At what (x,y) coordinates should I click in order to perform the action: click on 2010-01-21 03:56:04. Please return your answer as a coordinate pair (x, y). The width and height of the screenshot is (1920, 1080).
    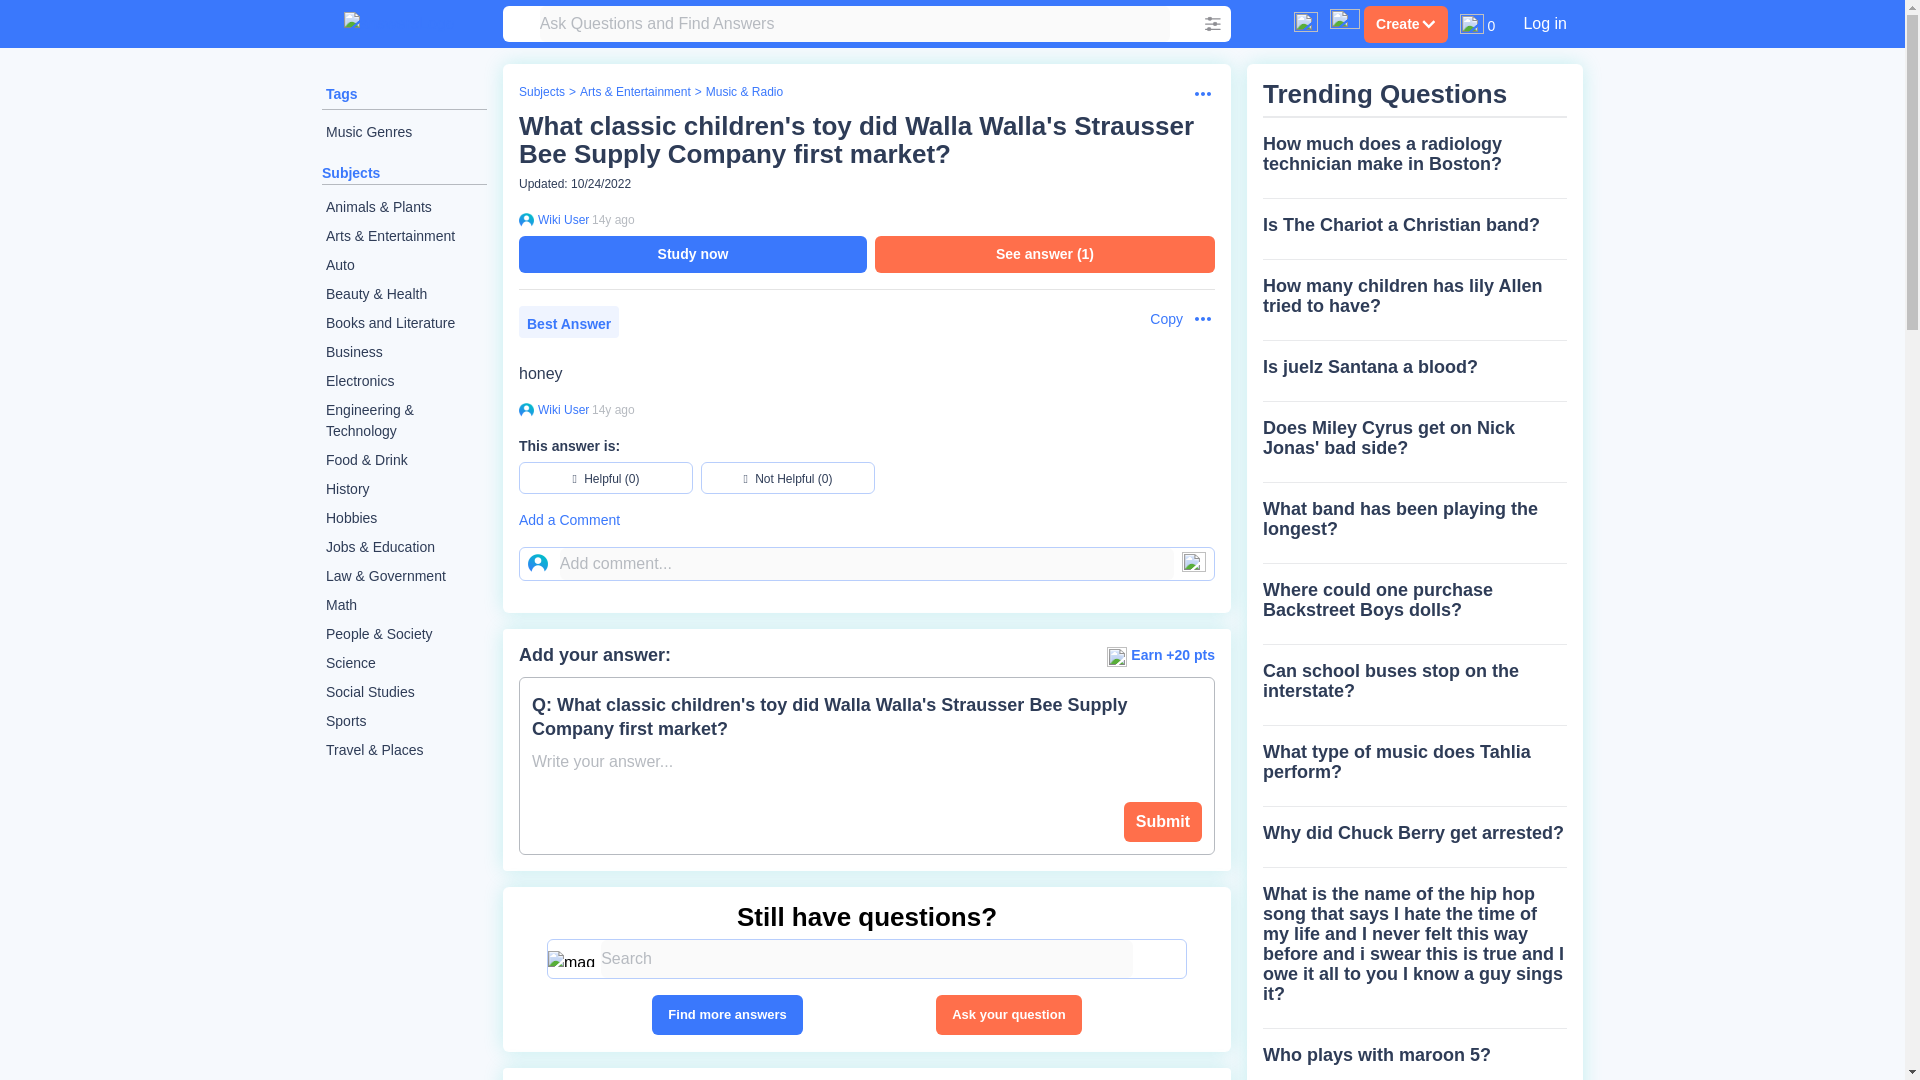
    Looking at the image, I should click on (613, 409).